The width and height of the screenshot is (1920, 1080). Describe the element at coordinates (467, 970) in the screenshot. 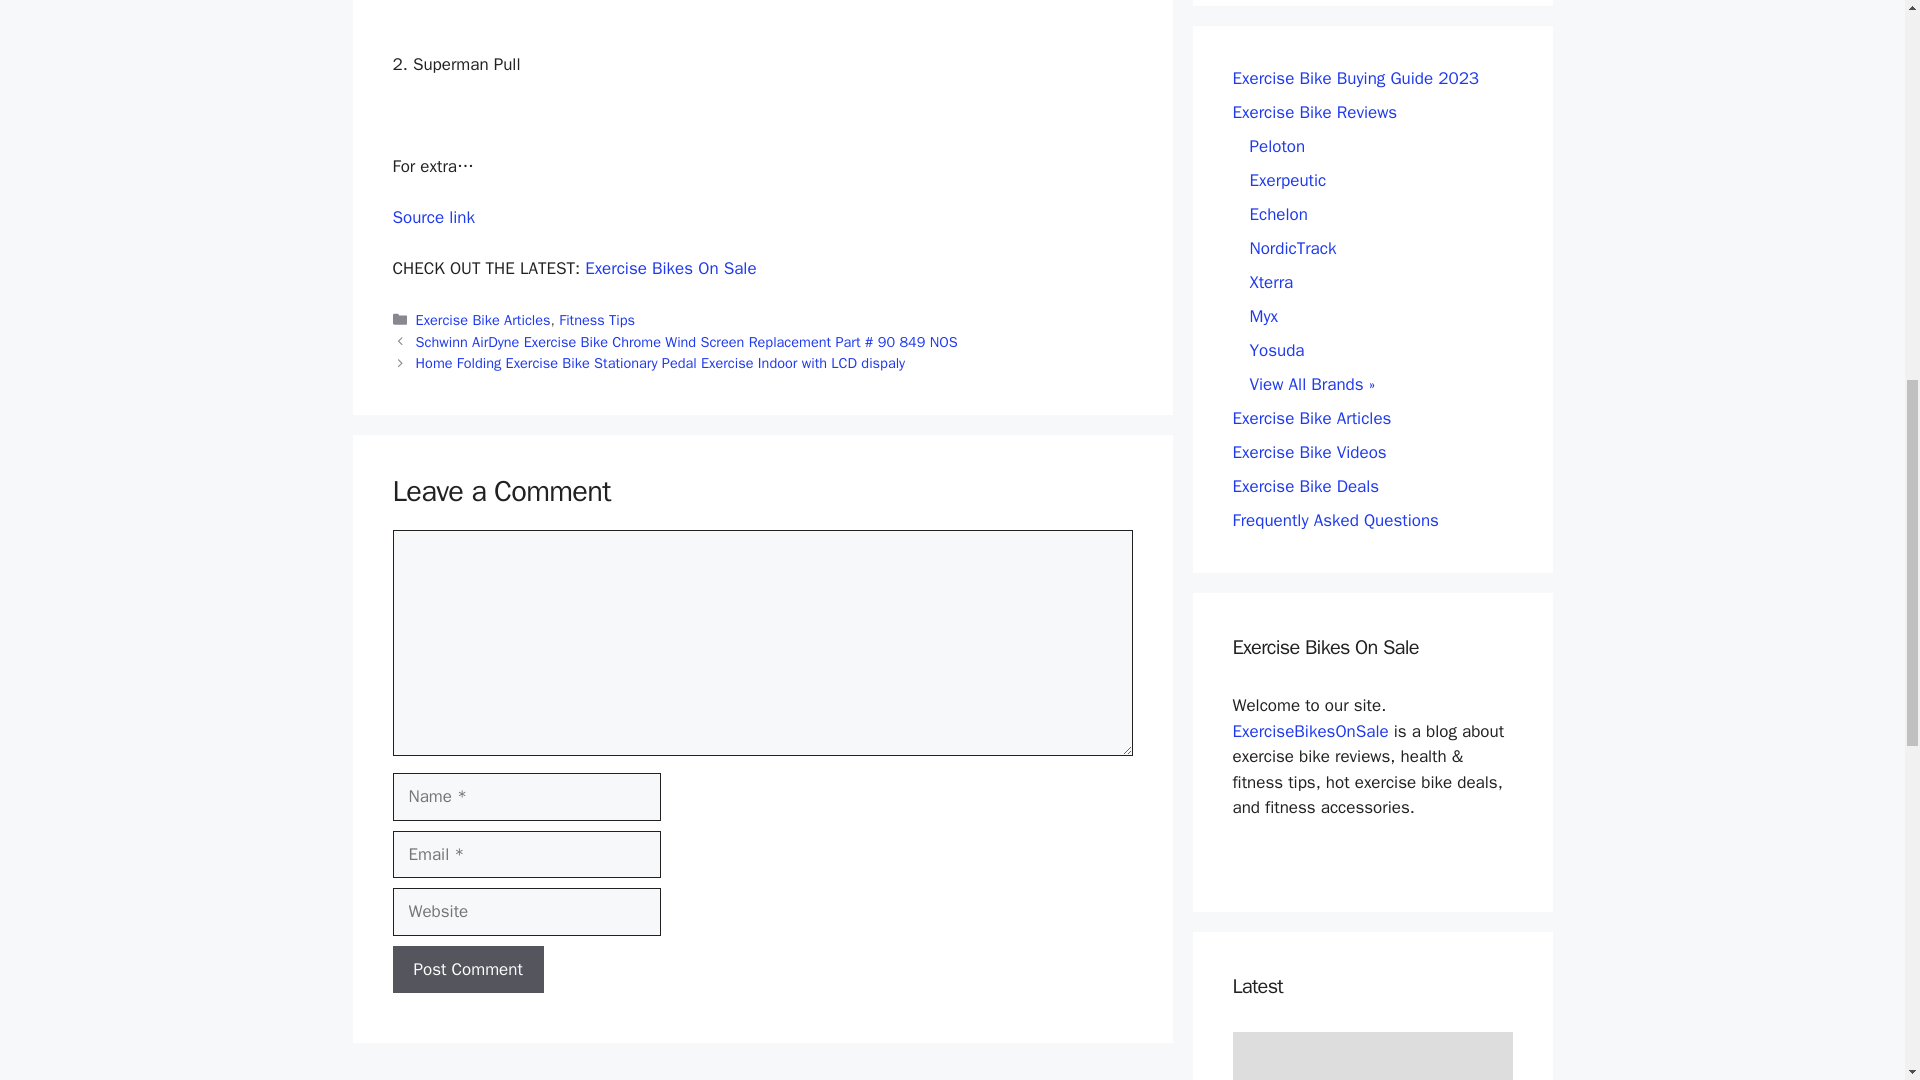

I see `Post Comment` at that location.